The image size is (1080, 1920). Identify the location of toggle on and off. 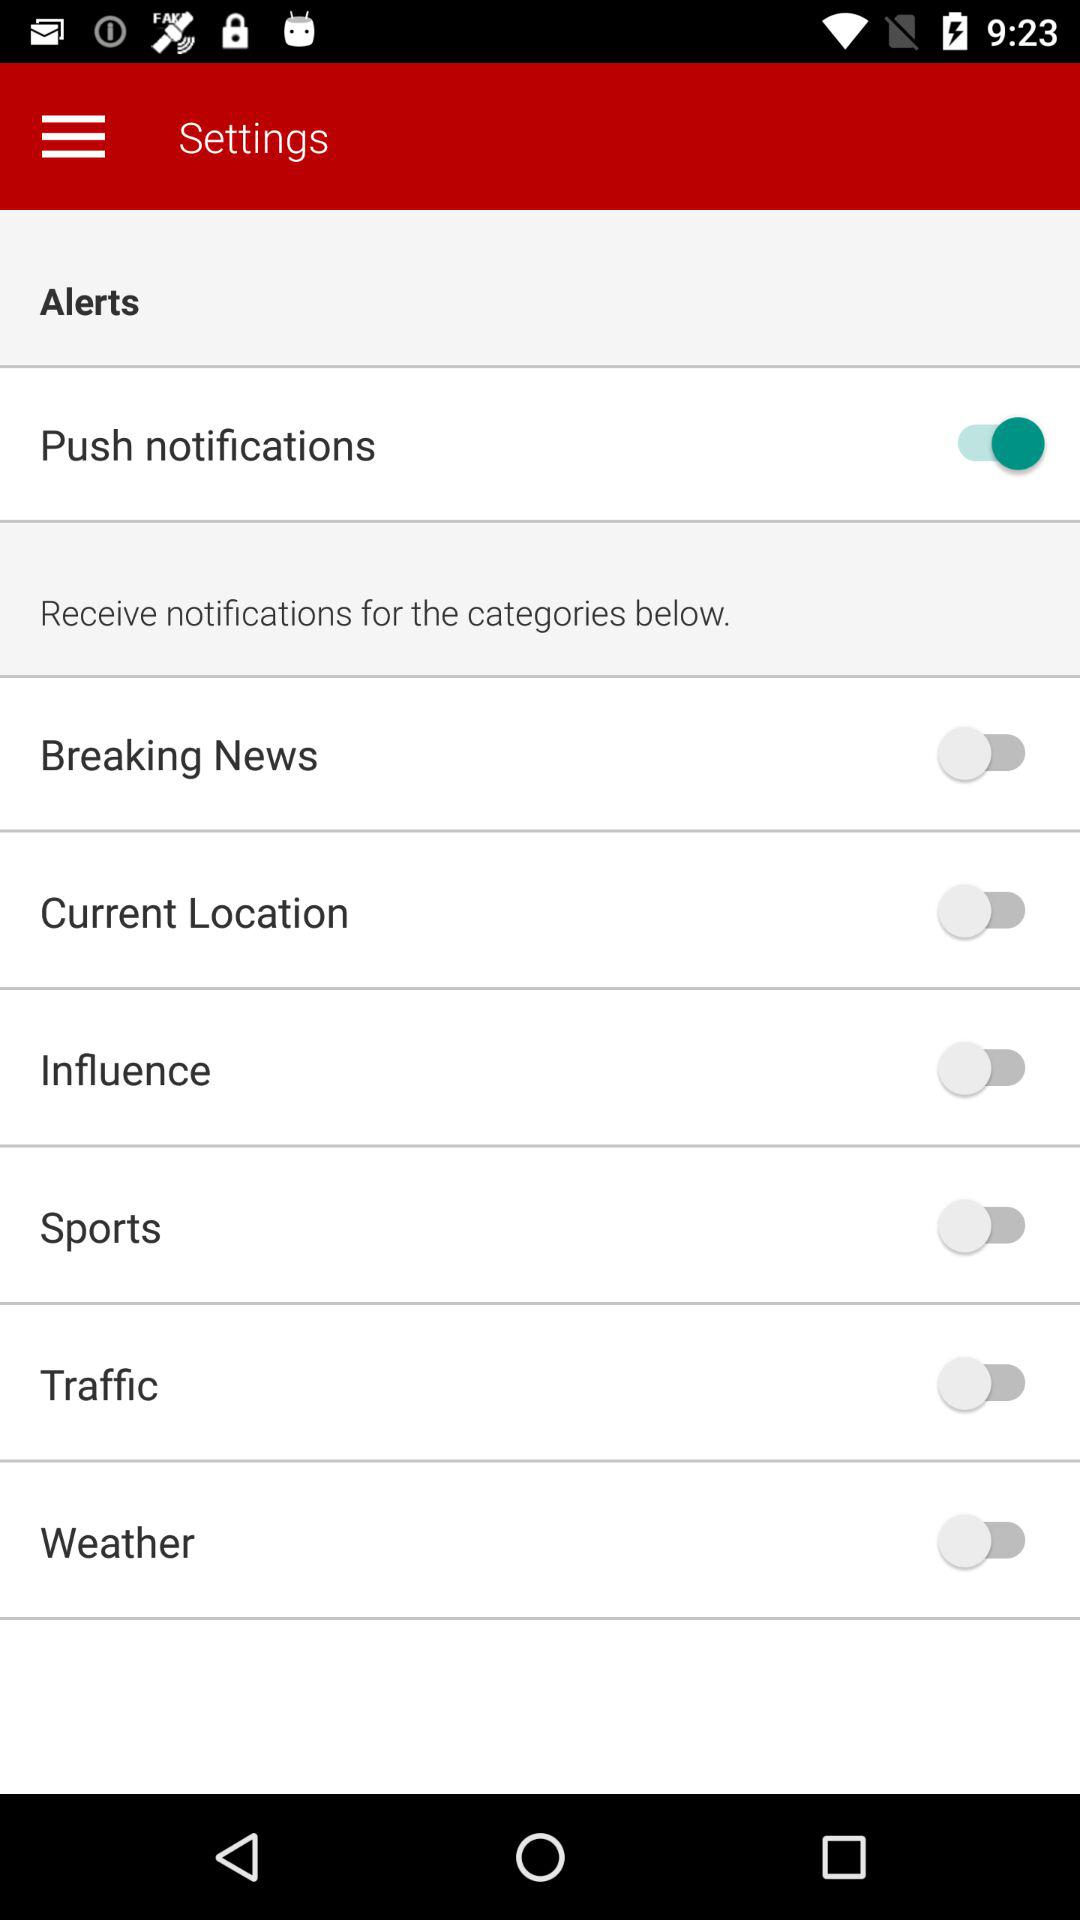
(991, 1226).